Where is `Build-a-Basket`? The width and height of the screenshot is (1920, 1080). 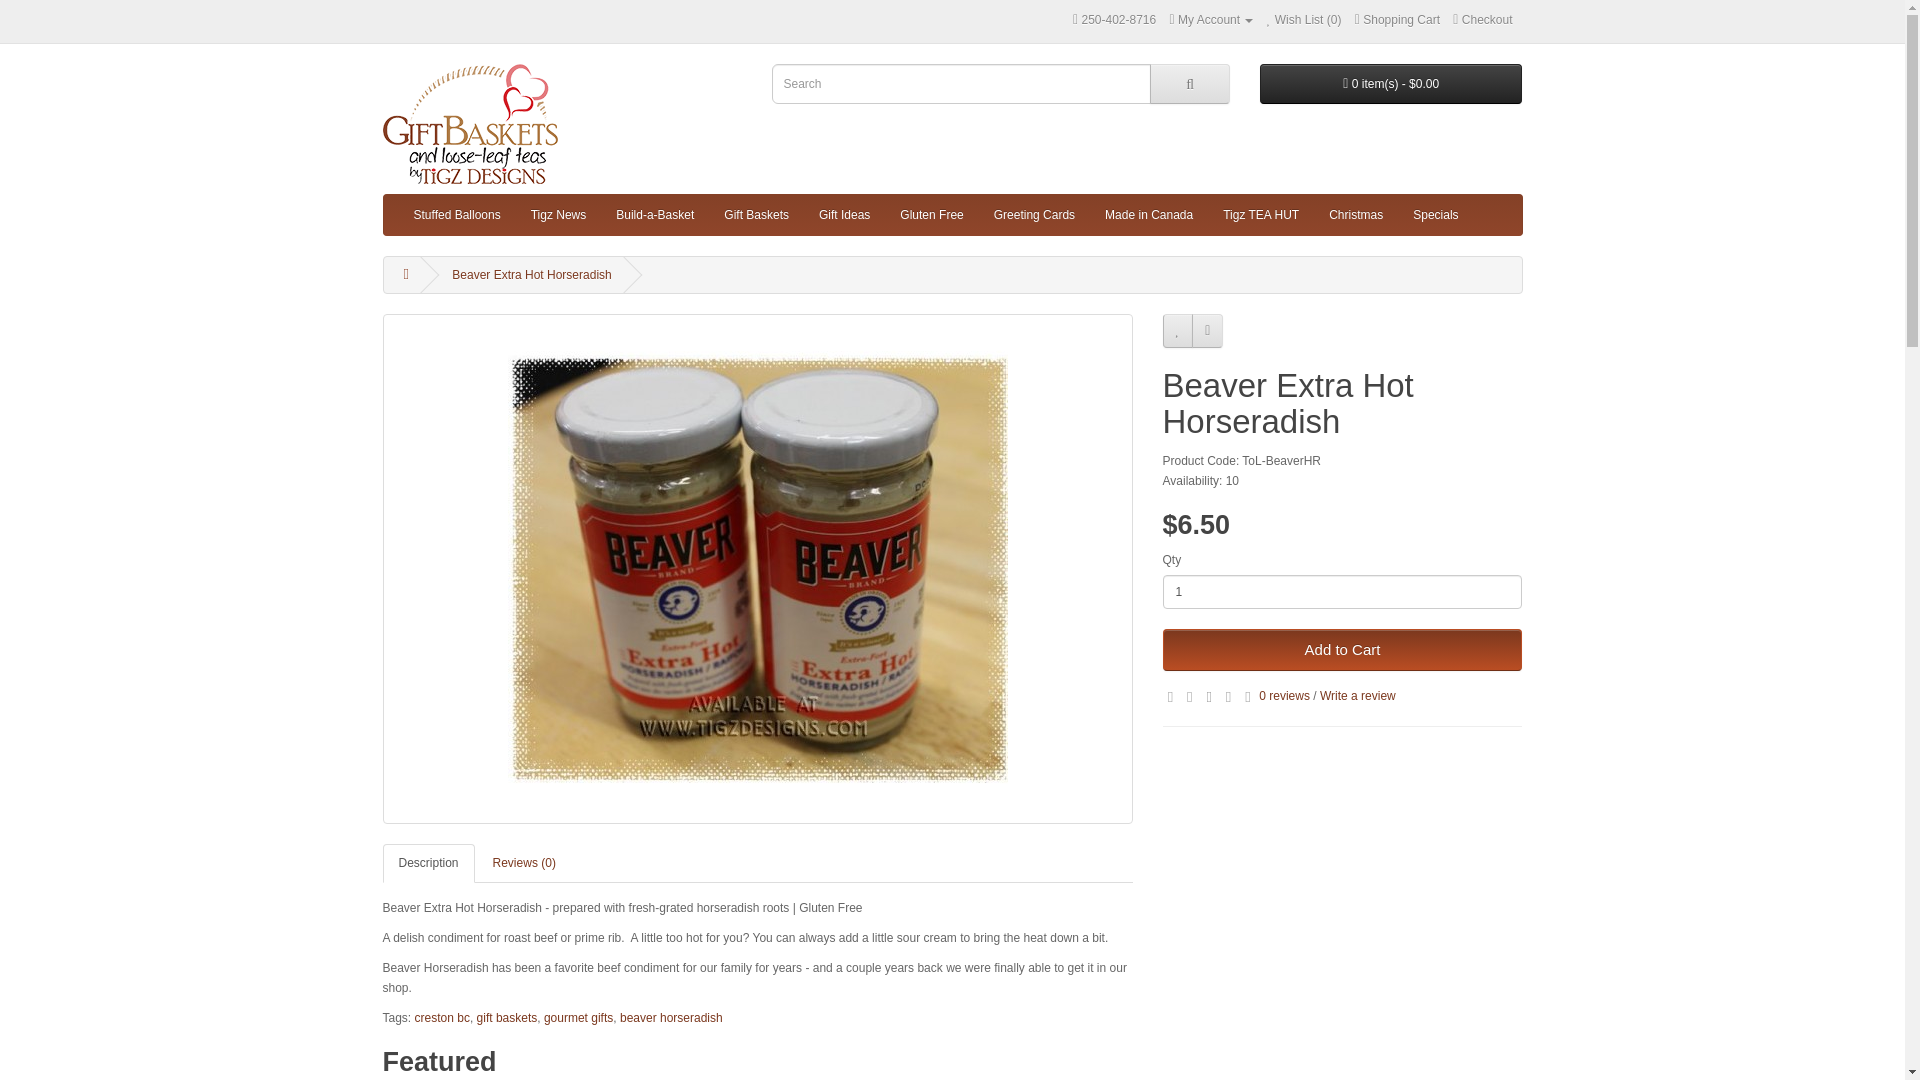
Build-a-Basket is located at coordinates (654, 215).